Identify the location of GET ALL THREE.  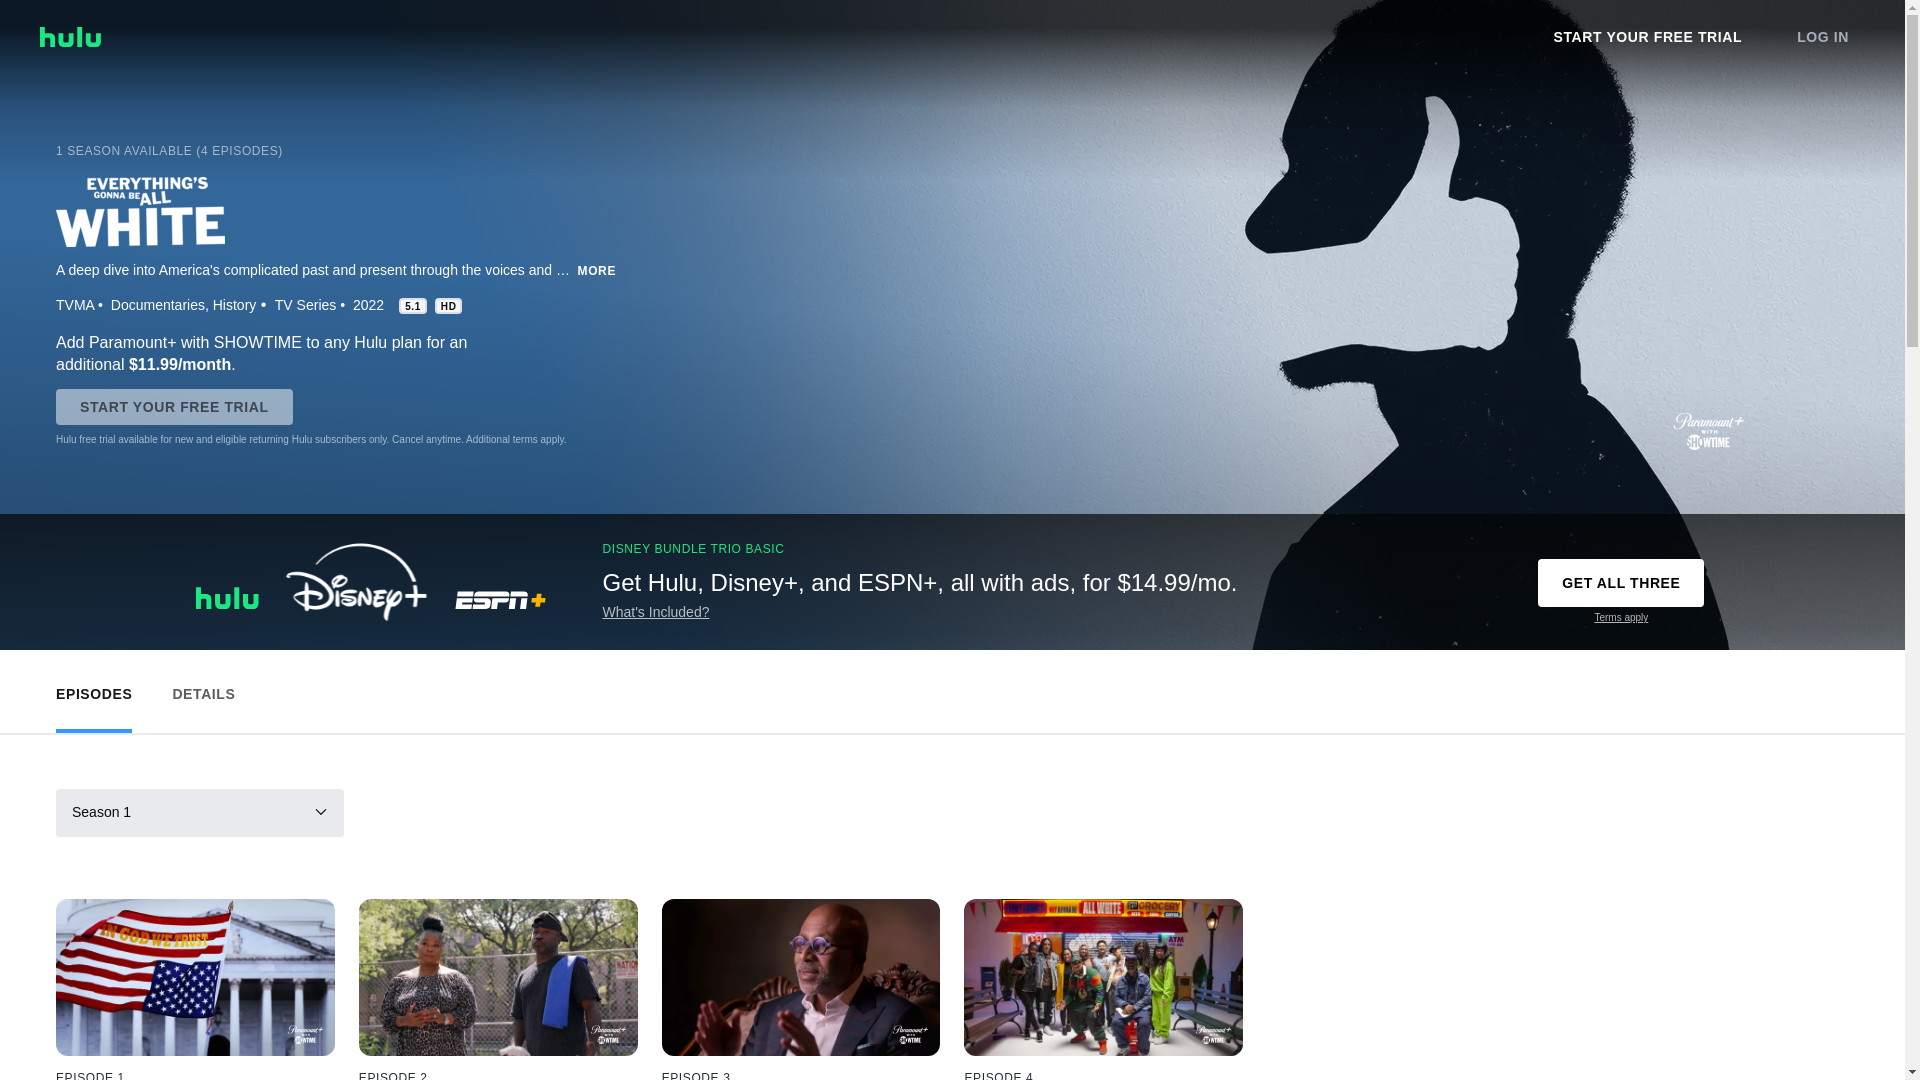
(1620, 582).